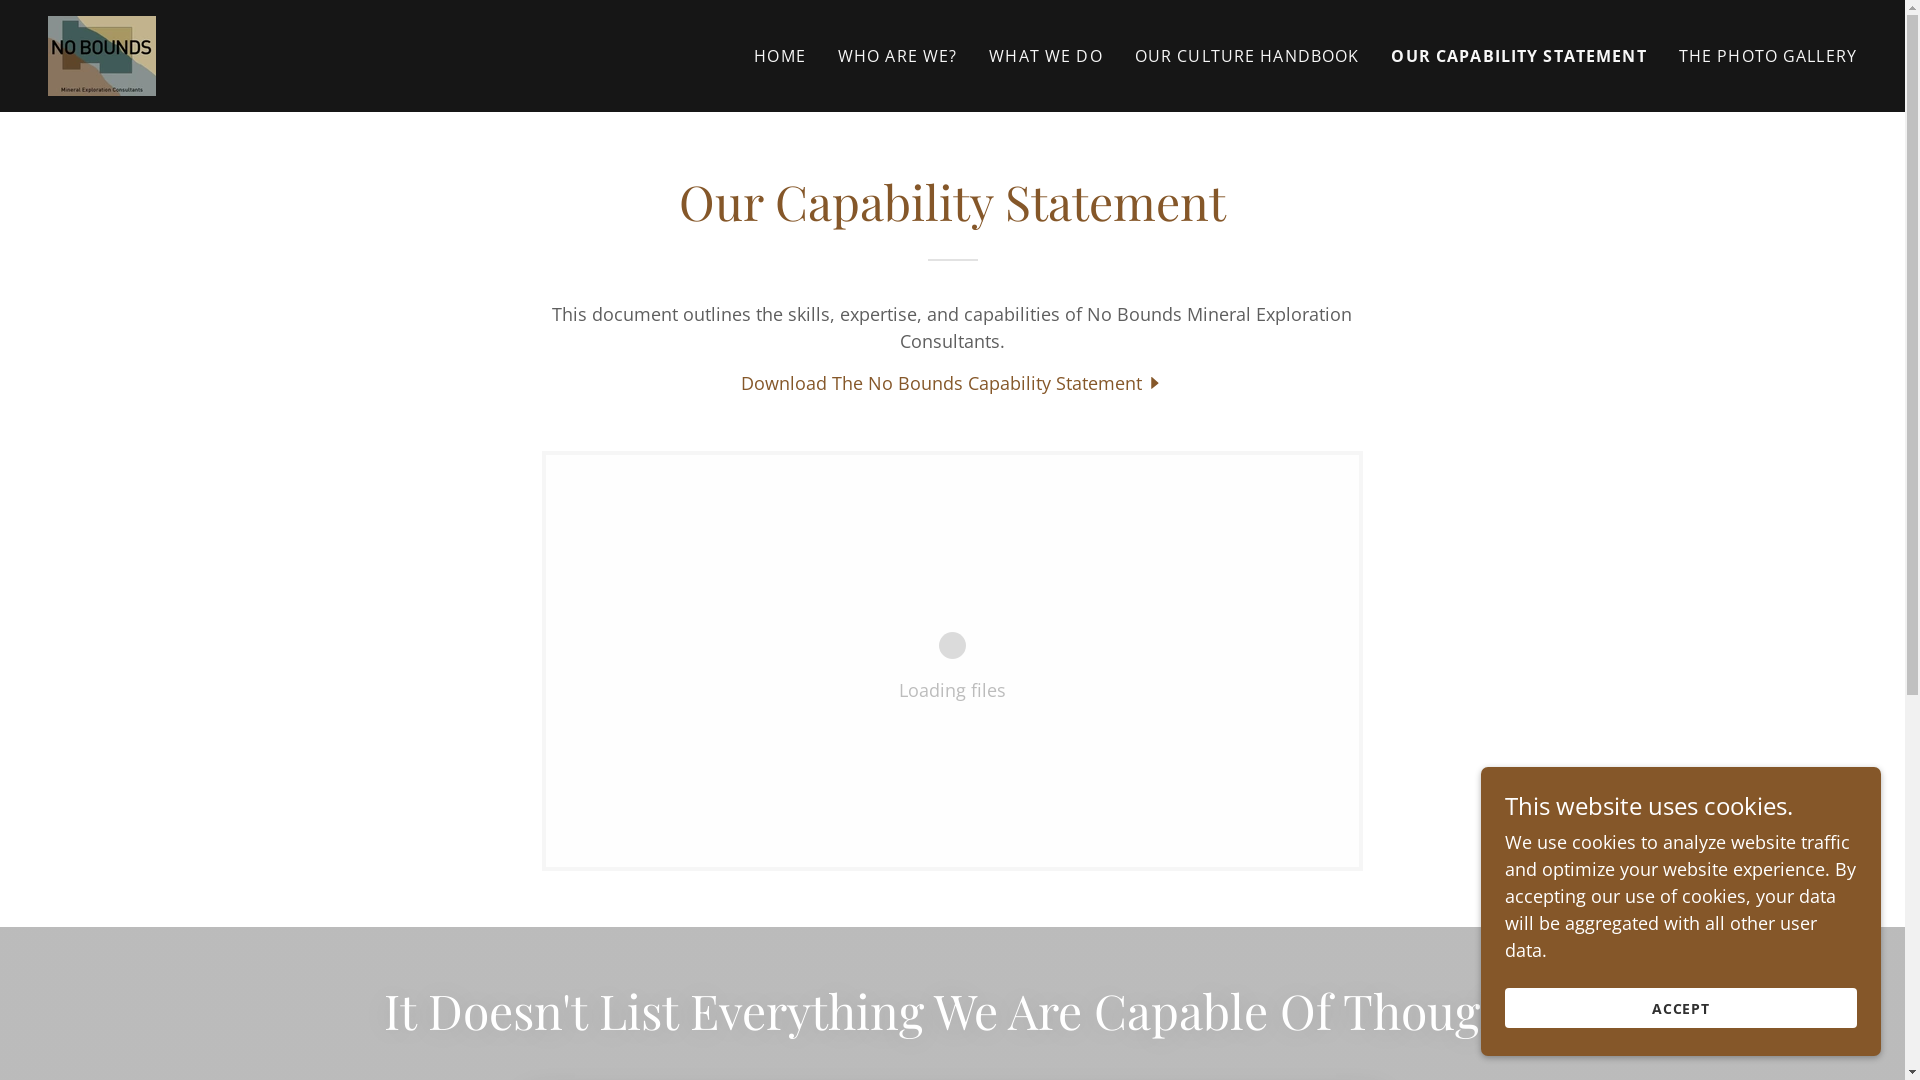  I want to click on WHAT WE DO, so click(1046, 56).